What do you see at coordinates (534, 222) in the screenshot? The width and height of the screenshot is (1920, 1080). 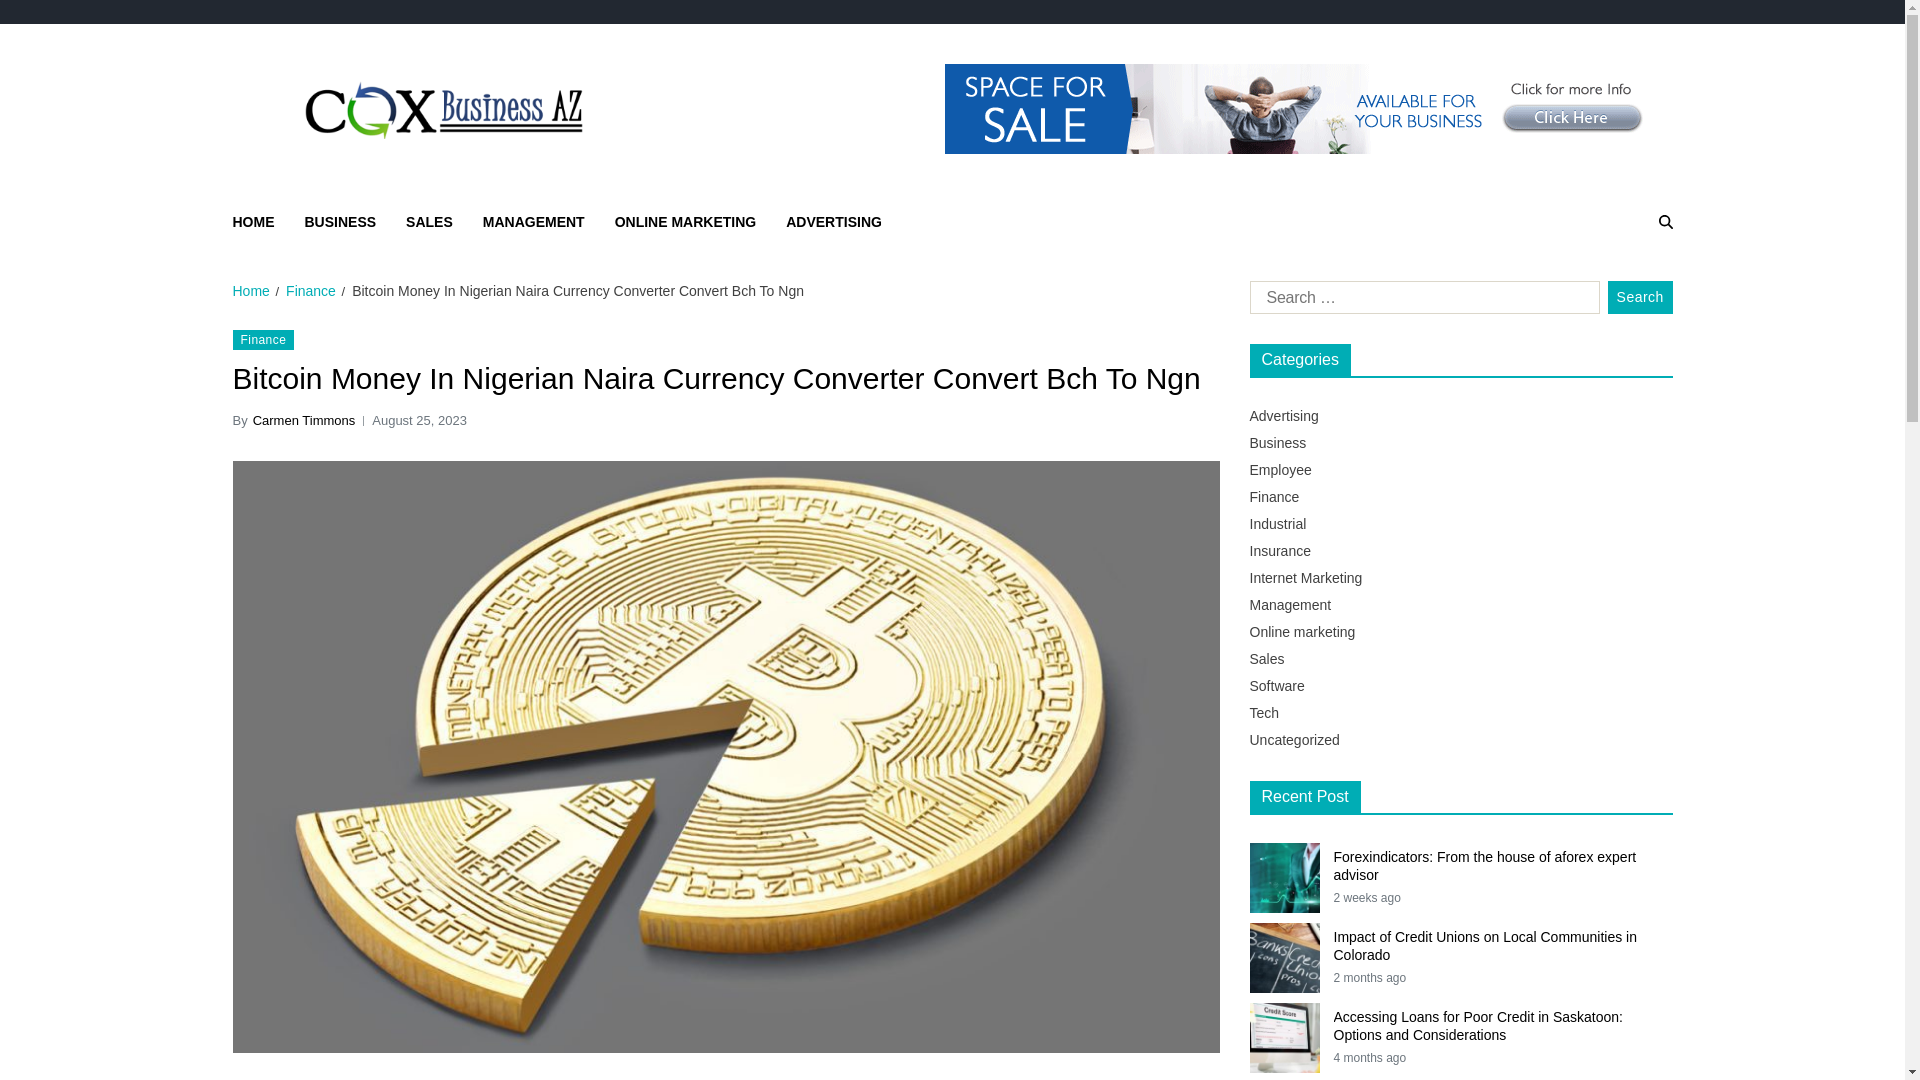 I see `MANAGEMENT` at bounding box center [534, 222].